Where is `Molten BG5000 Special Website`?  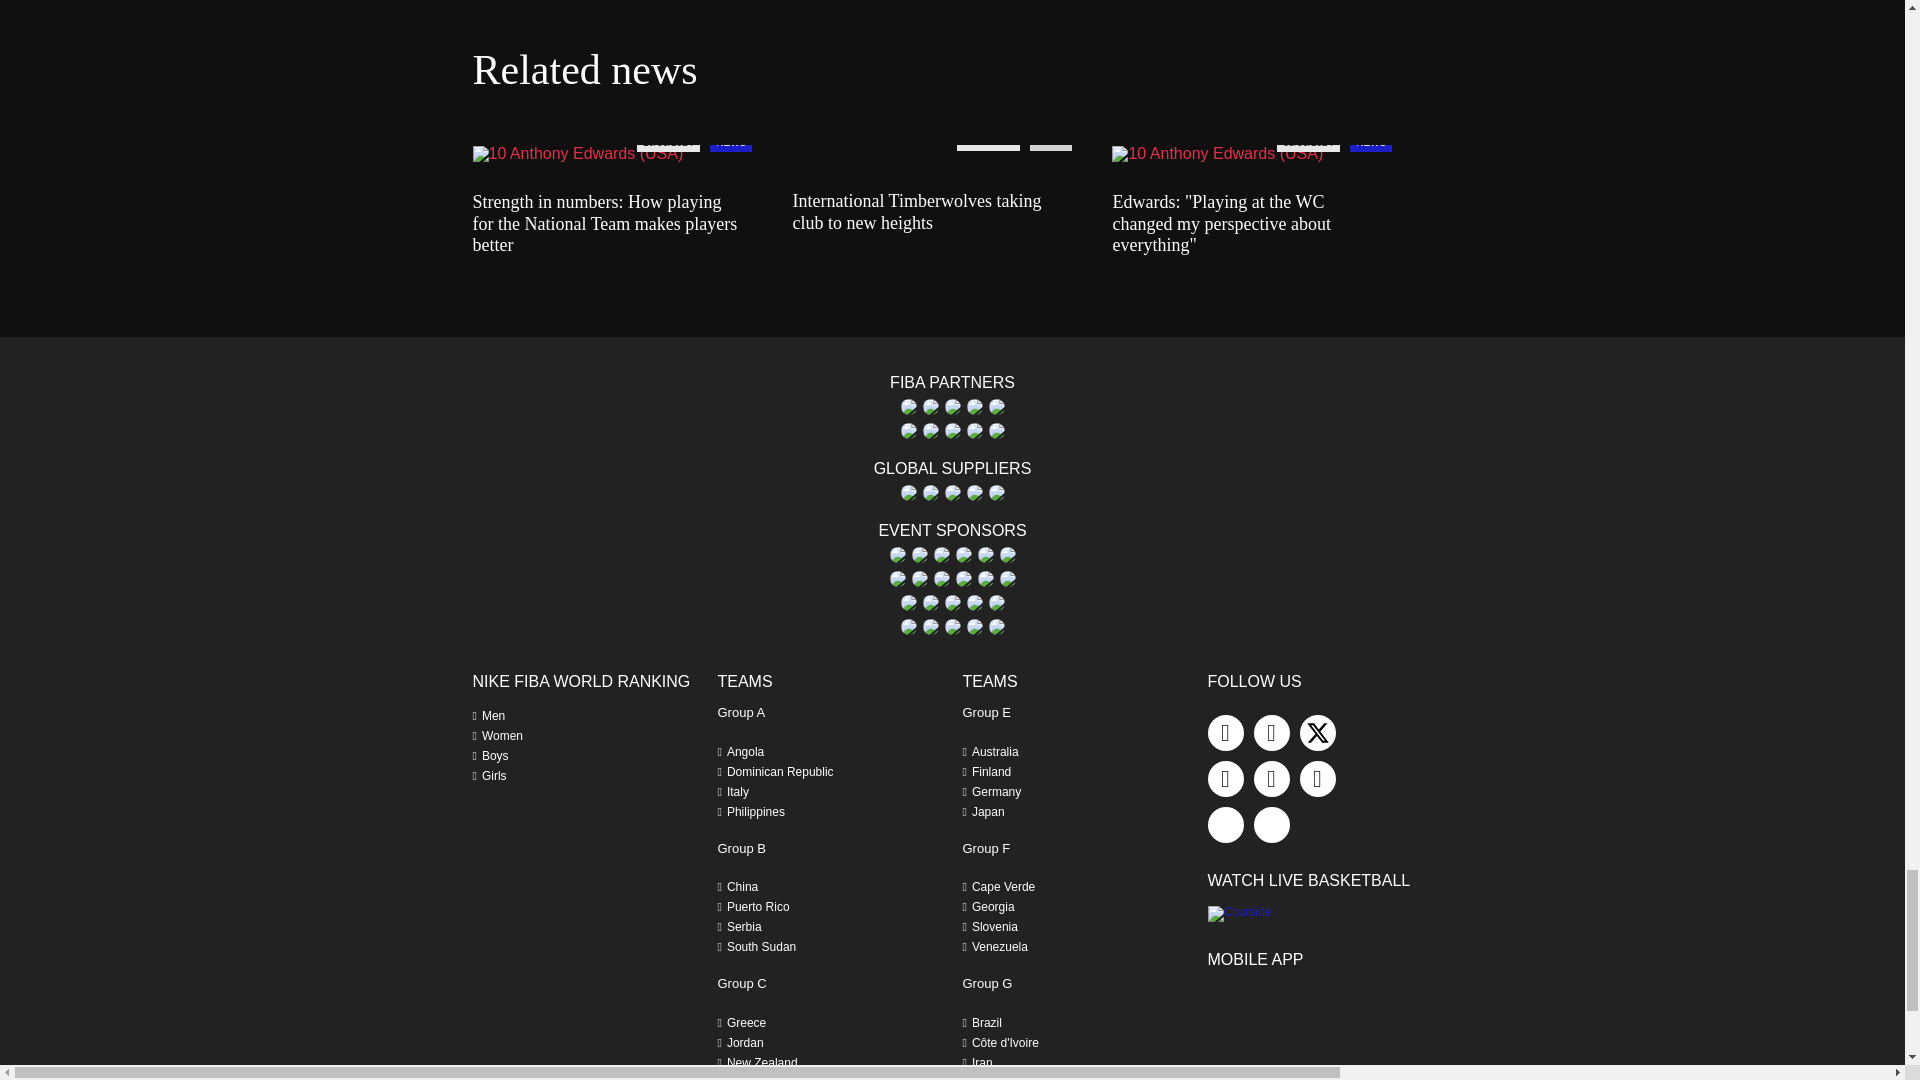
Molten BG5000 Special Website is located at coordinates (952, 406).